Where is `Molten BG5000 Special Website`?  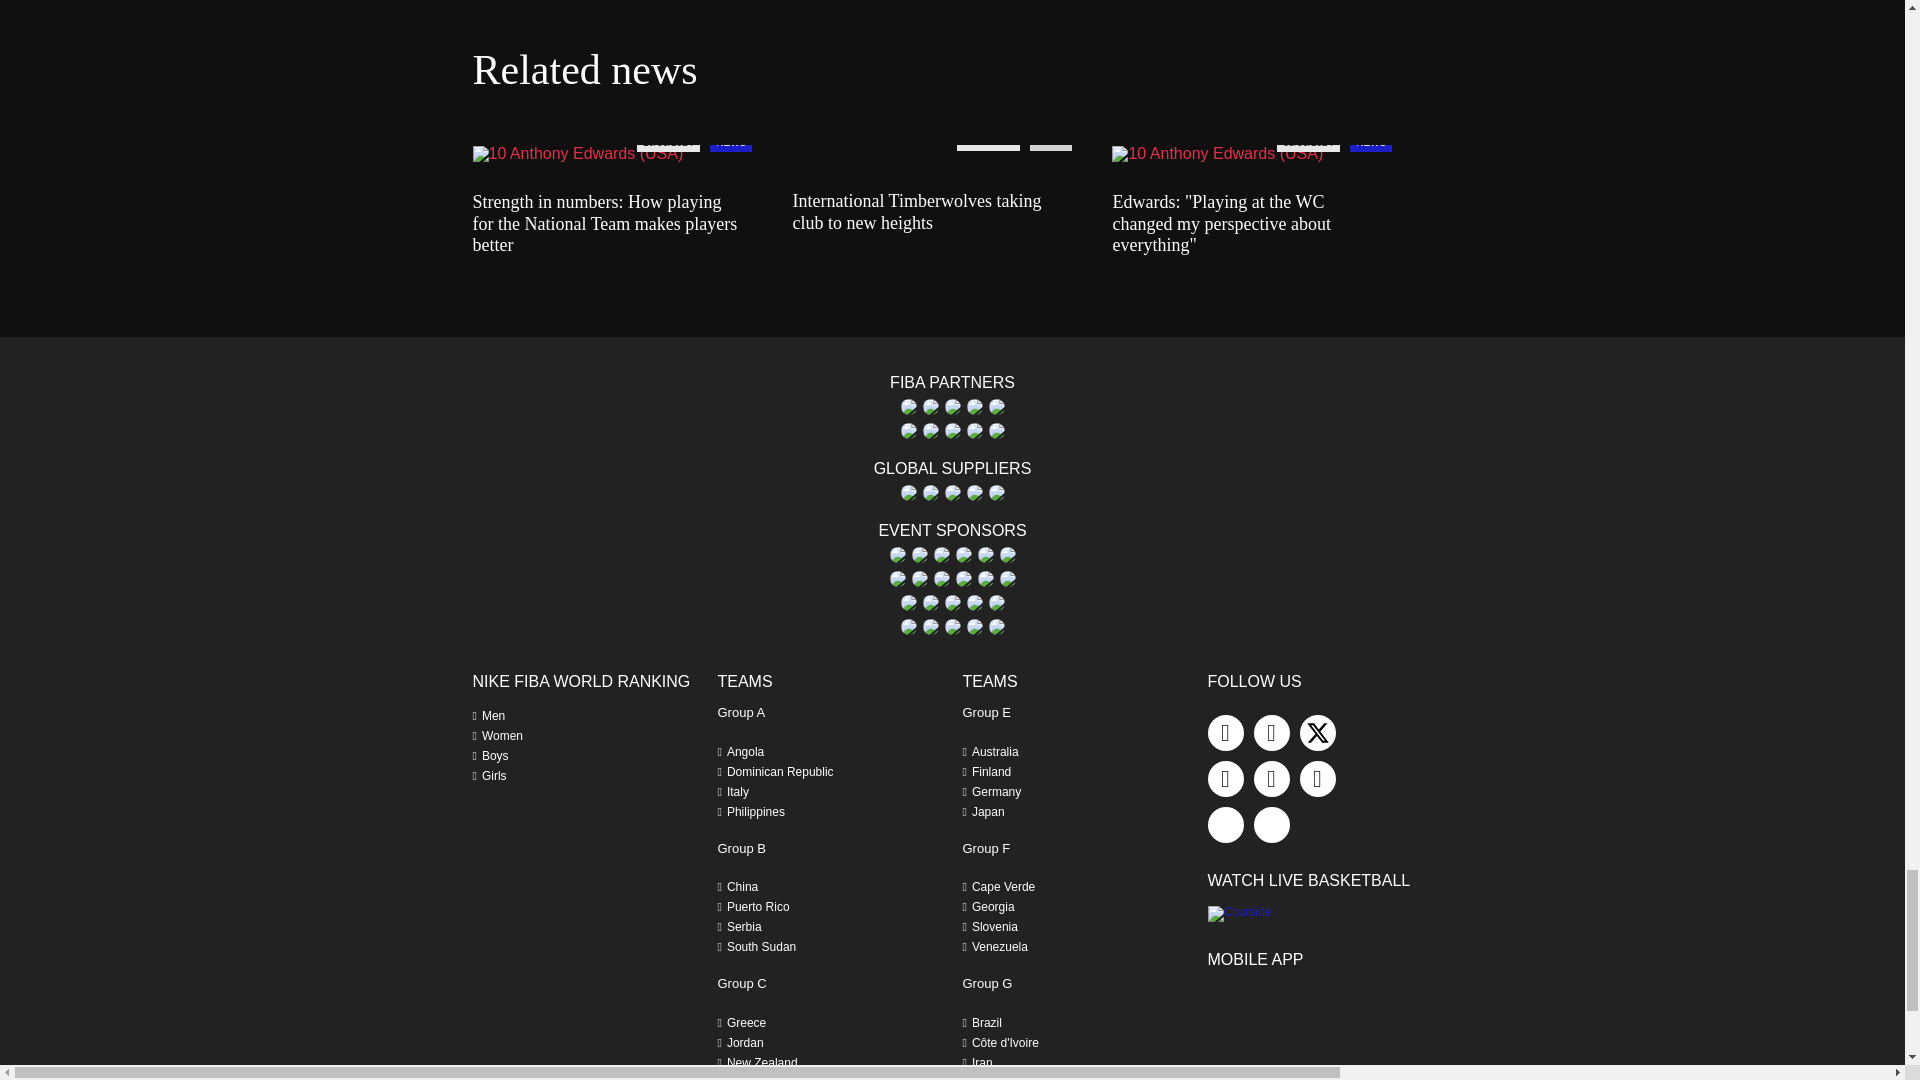
Molten BG5000 Special Website is located at coordinates (952, 406).